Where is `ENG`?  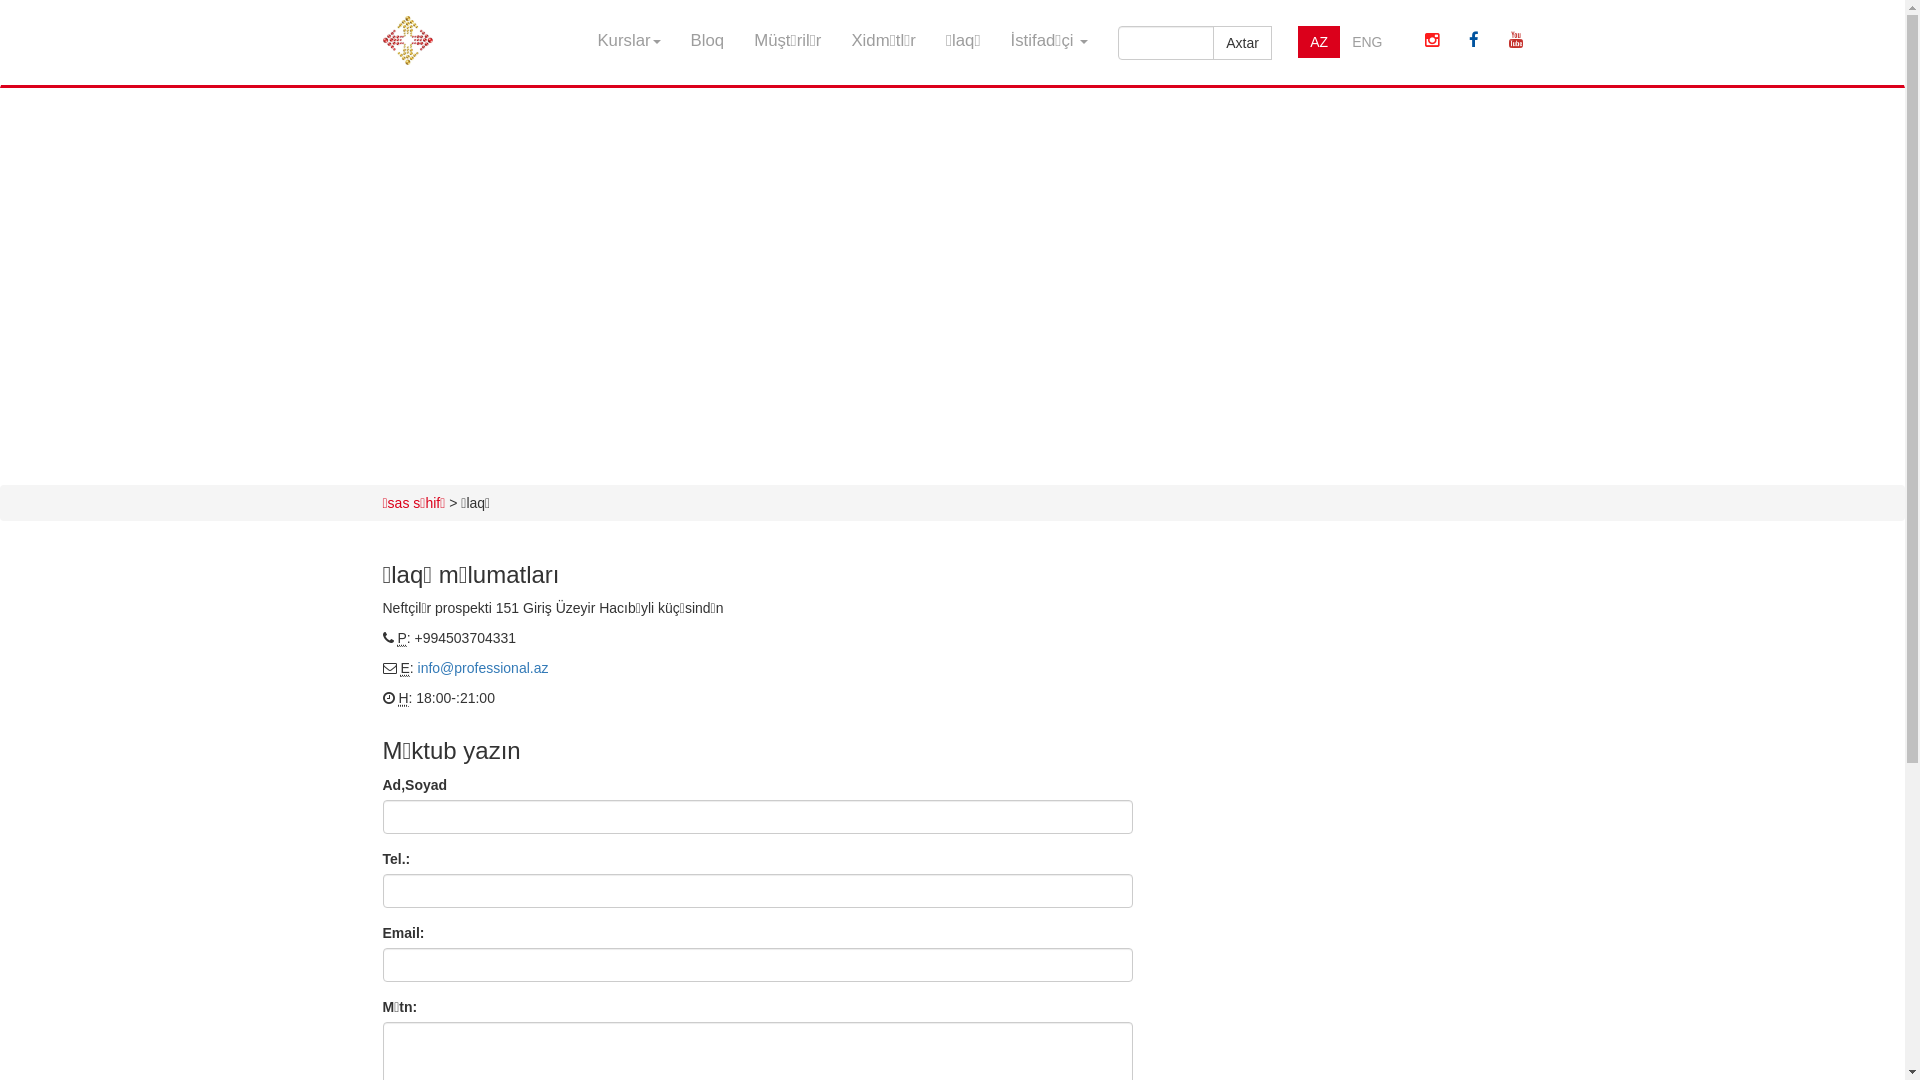
ENG is located at coordinates (1367, 42).